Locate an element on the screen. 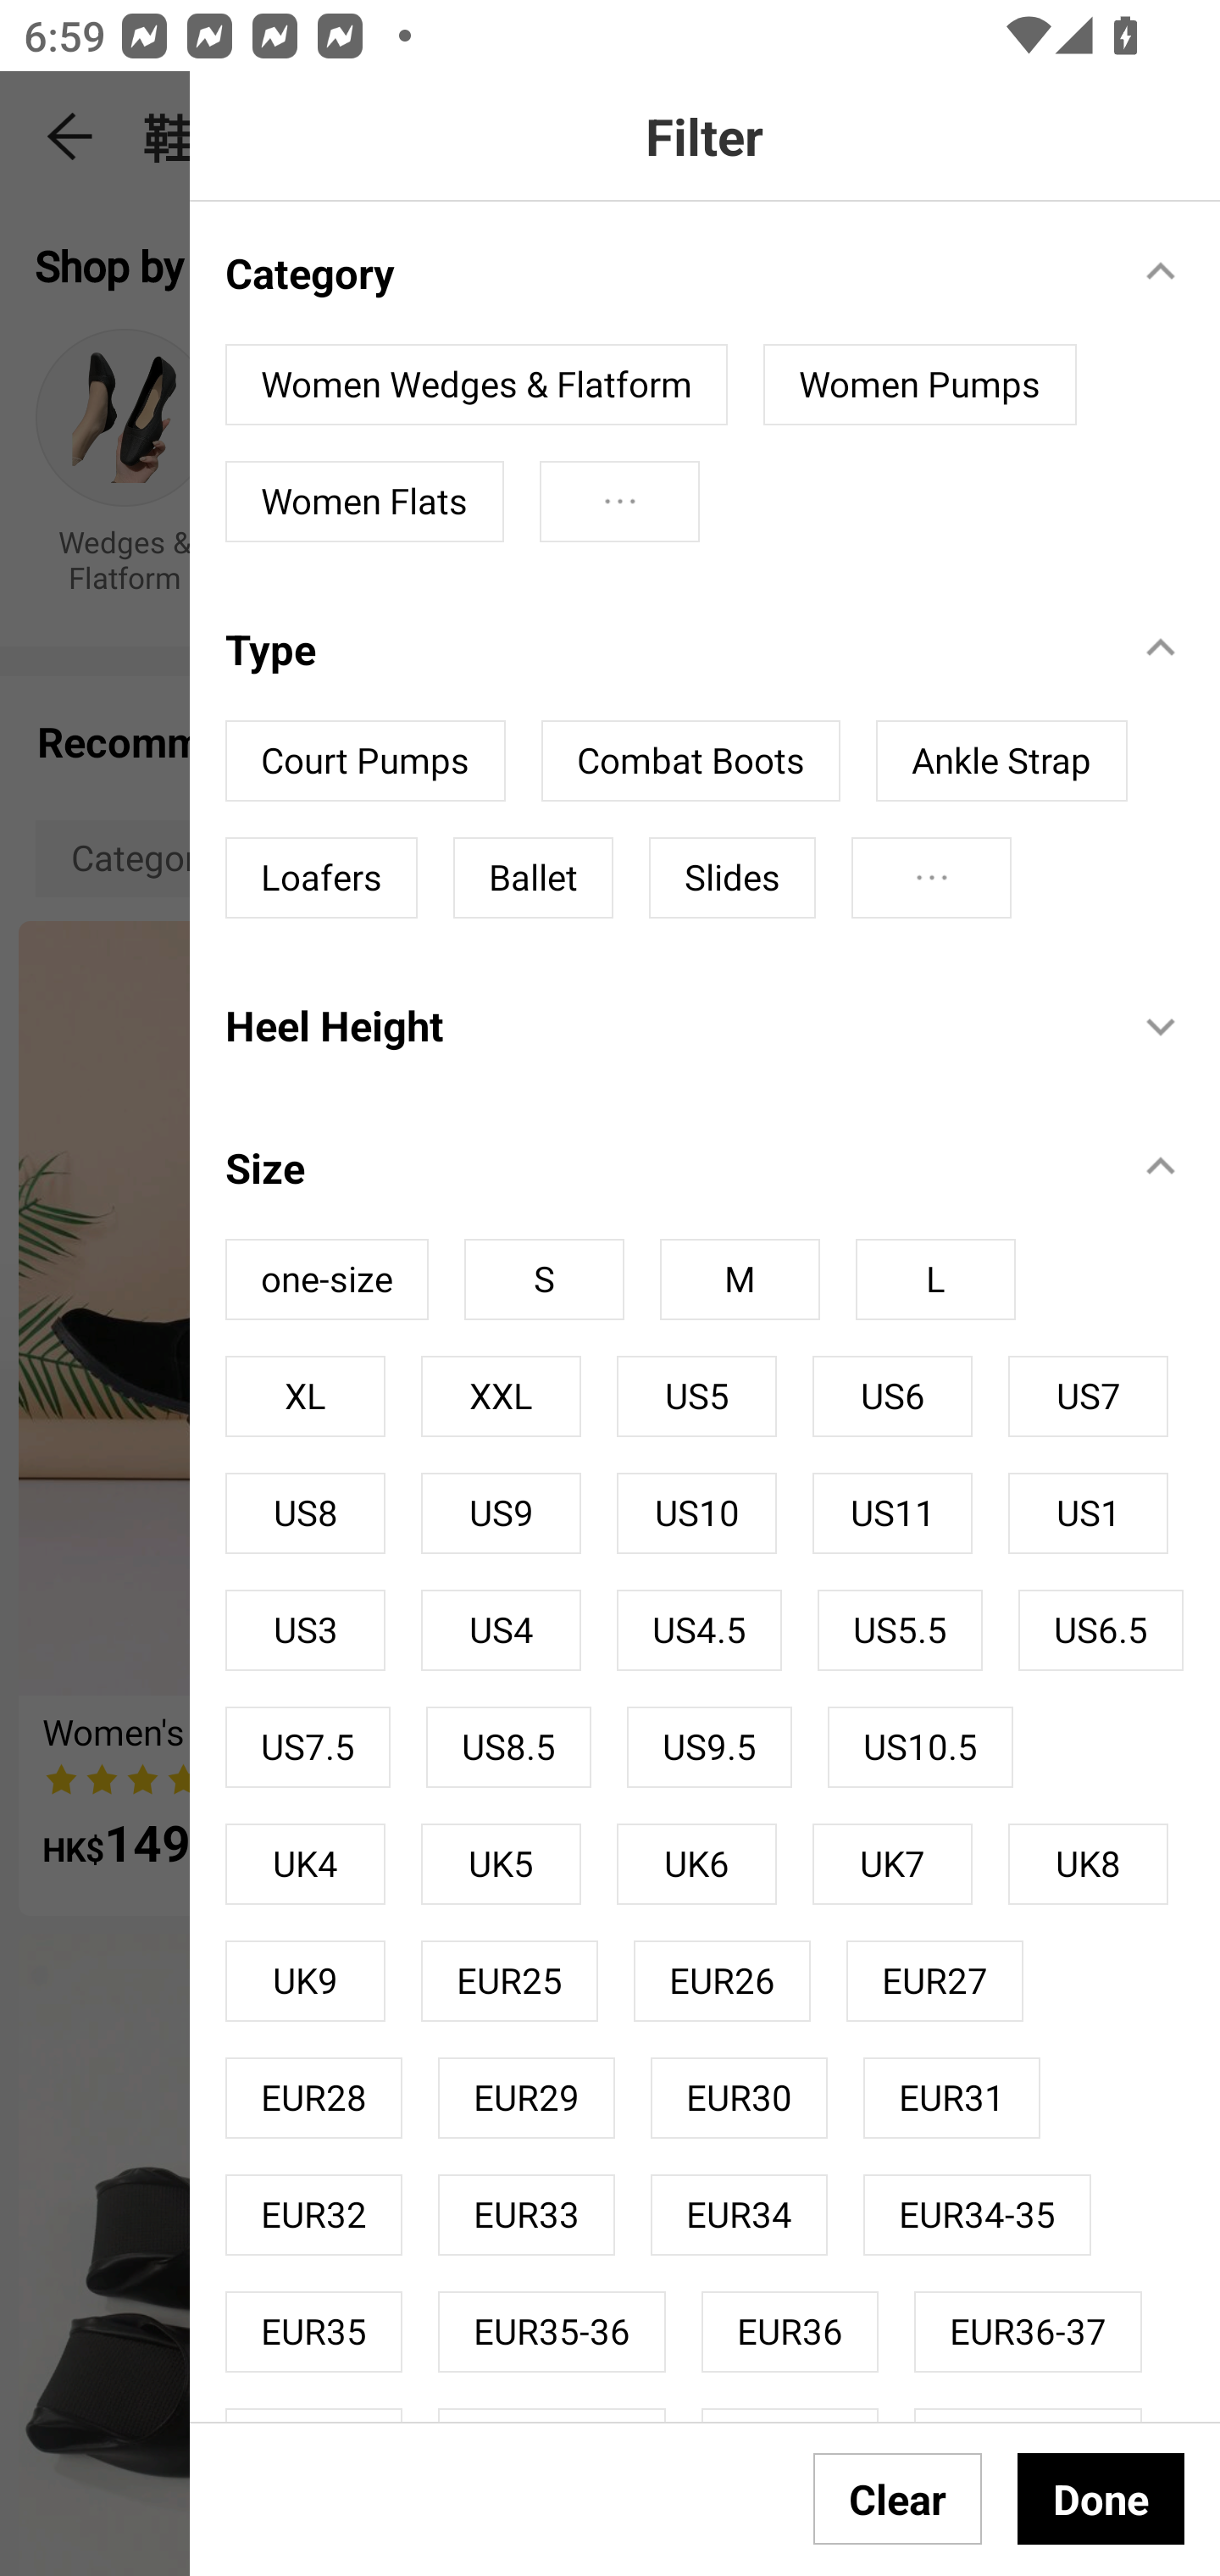 The height and width of the screenshot is (2576, 1220). Heel Height is located at coordinates (663, 1025).